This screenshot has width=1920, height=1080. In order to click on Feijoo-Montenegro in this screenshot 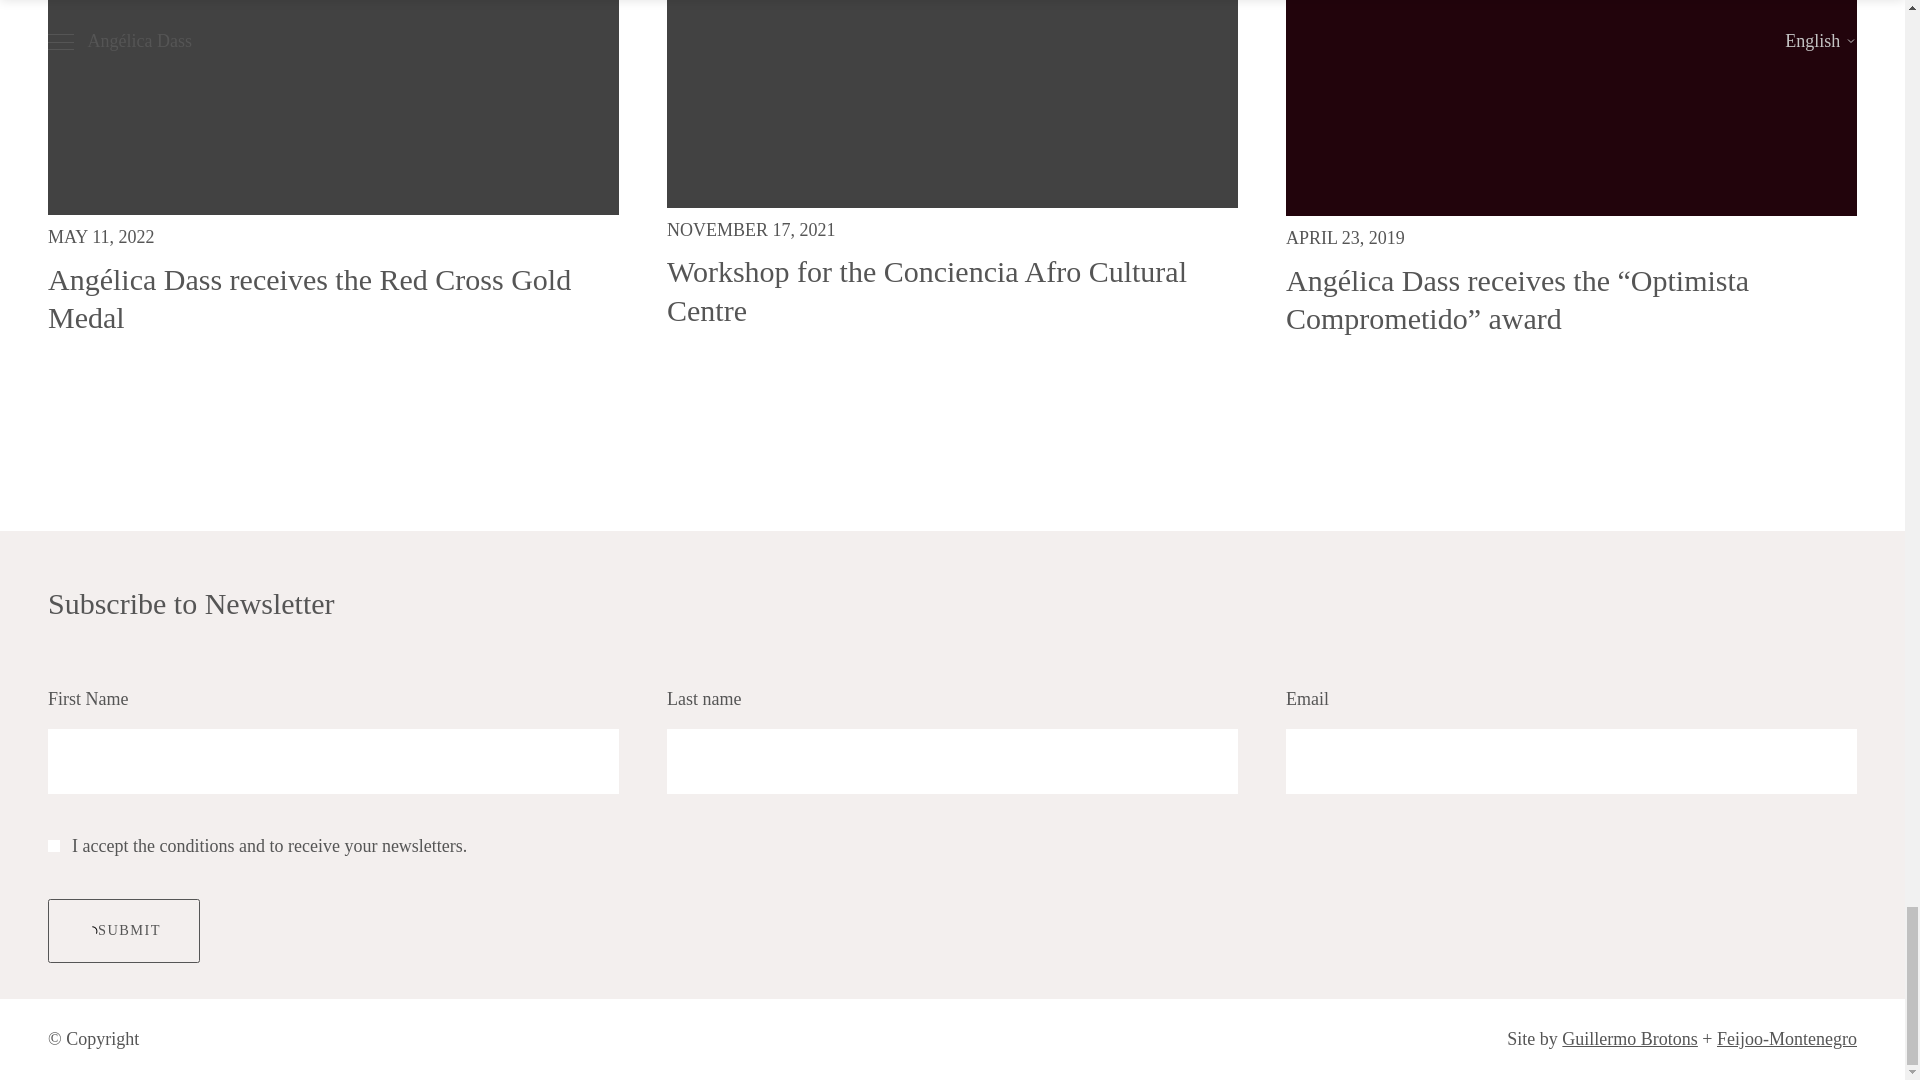, I will do `click(1786, 1038)`.